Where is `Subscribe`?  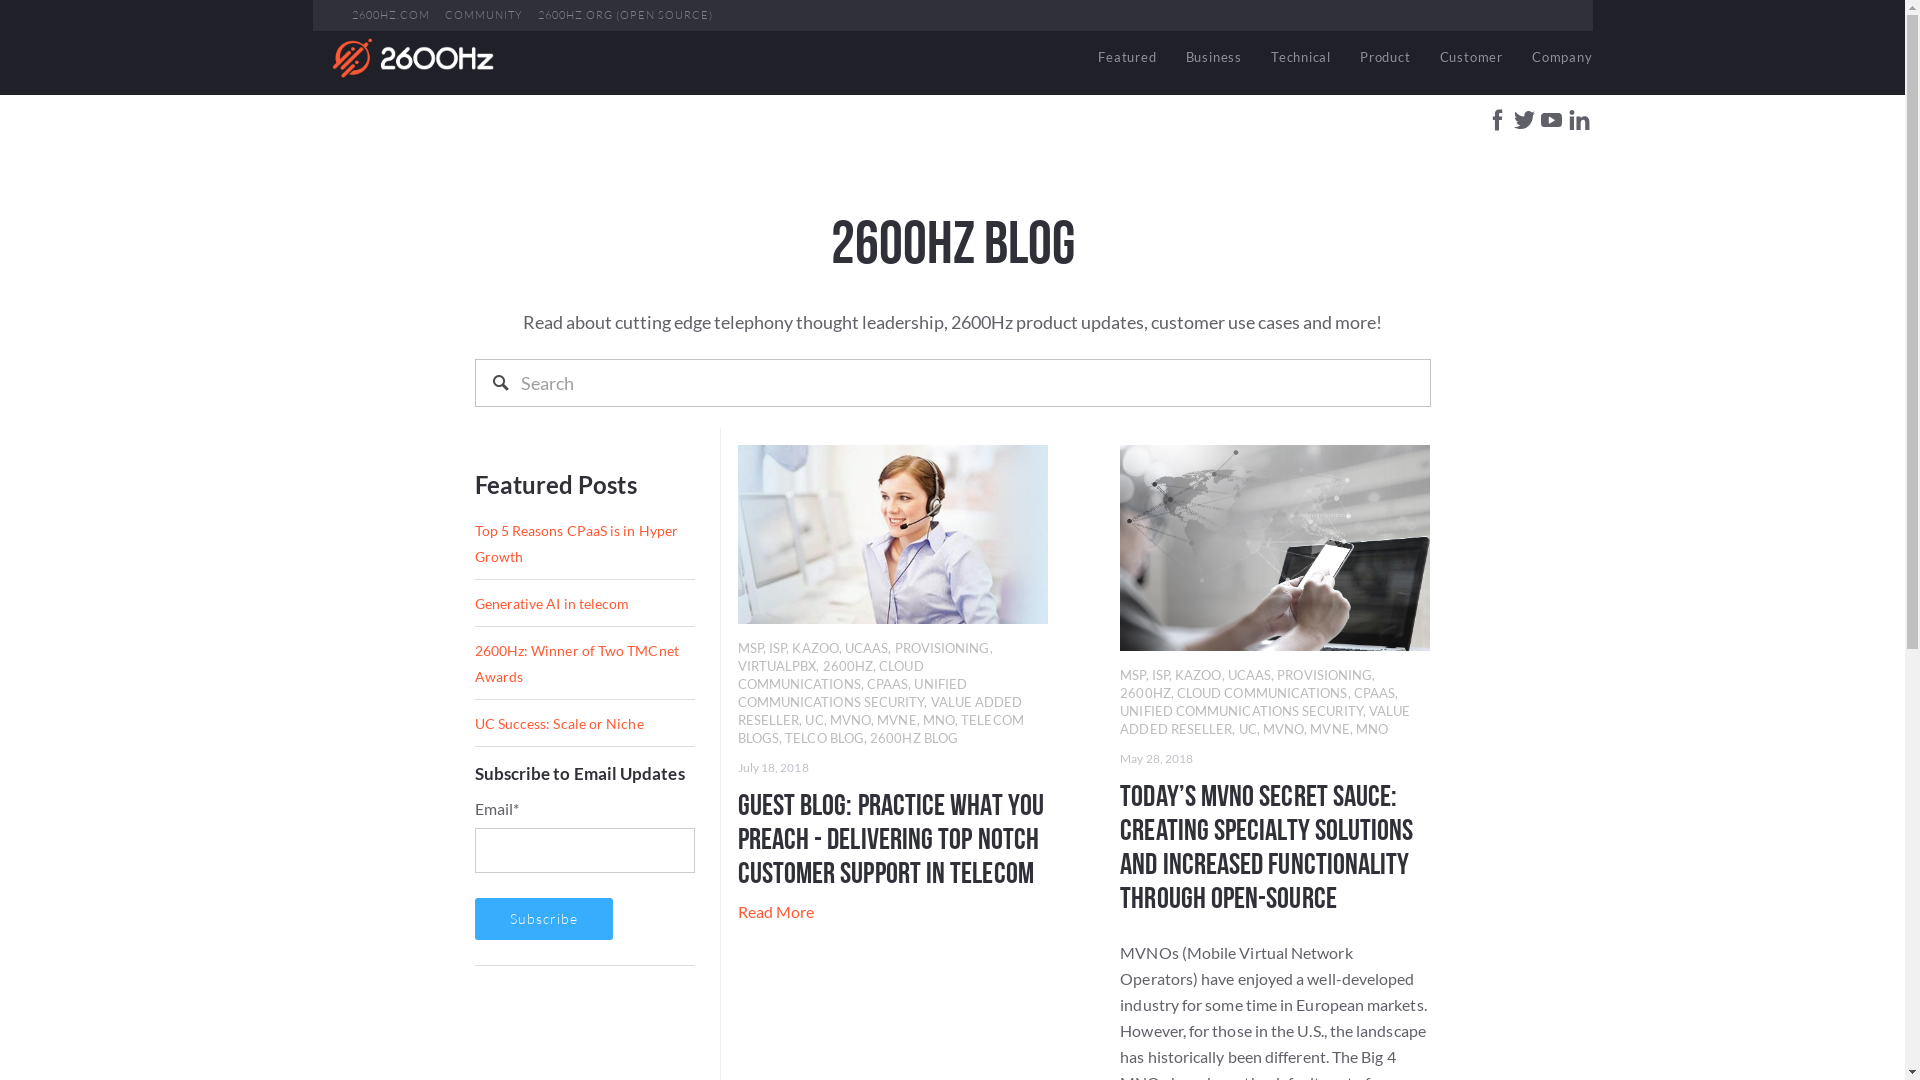
Subscribe is located at coordinates (543, 919).